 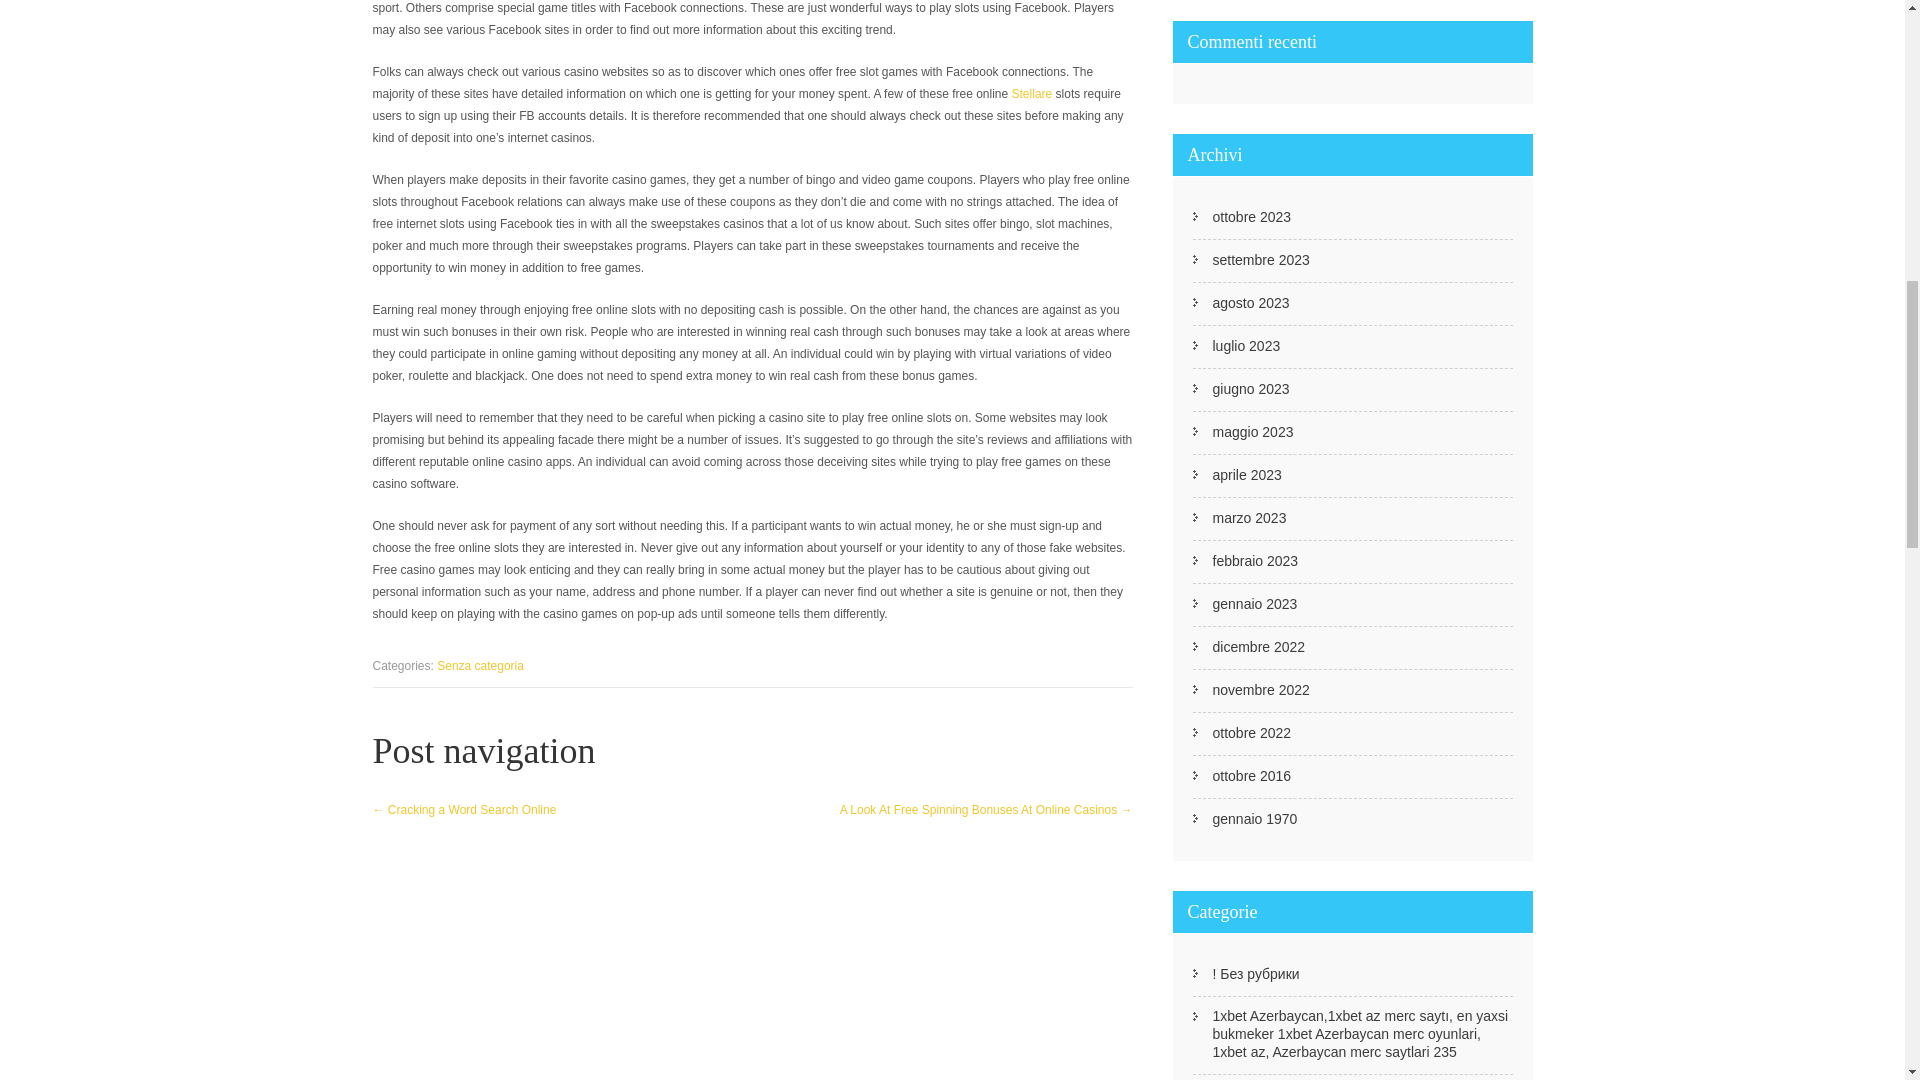 I want to click on gennaio 1970, so click(x=1254, y=819).